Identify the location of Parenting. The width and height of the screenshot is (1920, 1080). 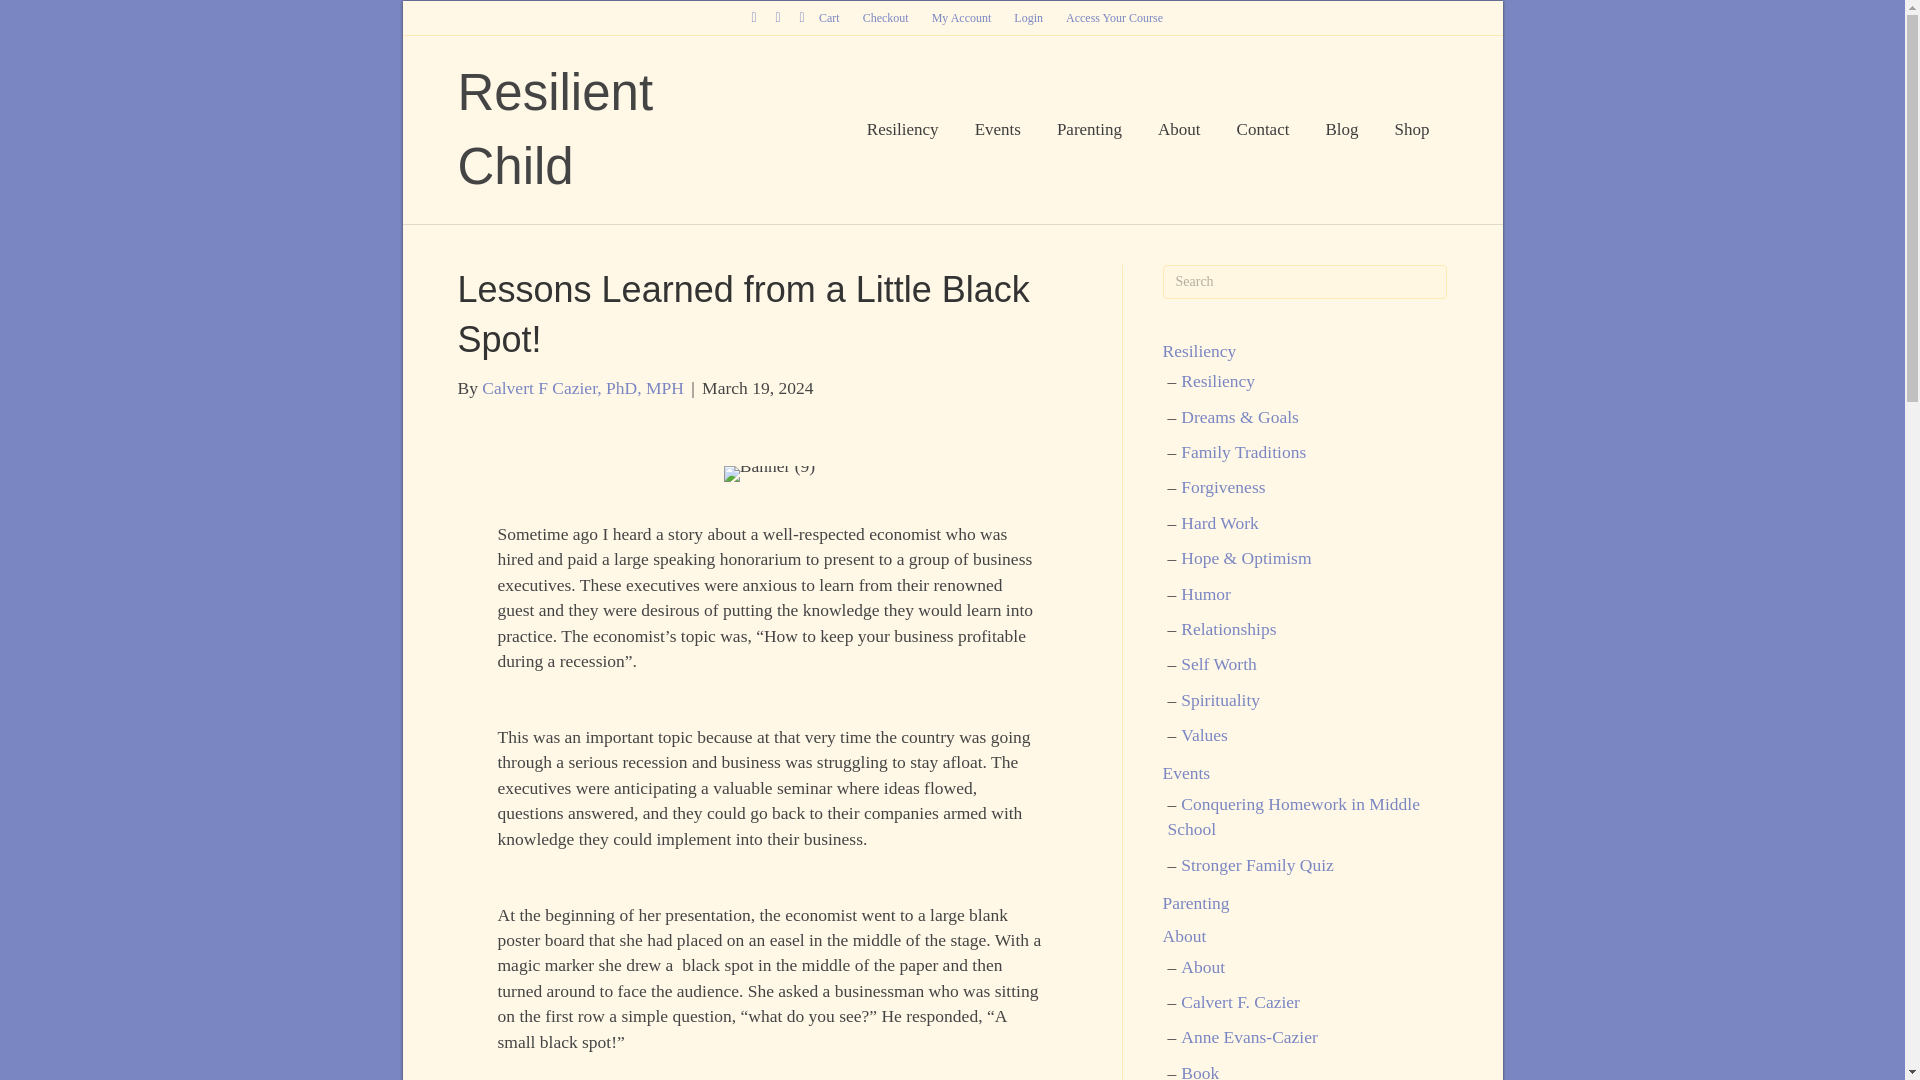
(1089, 129).